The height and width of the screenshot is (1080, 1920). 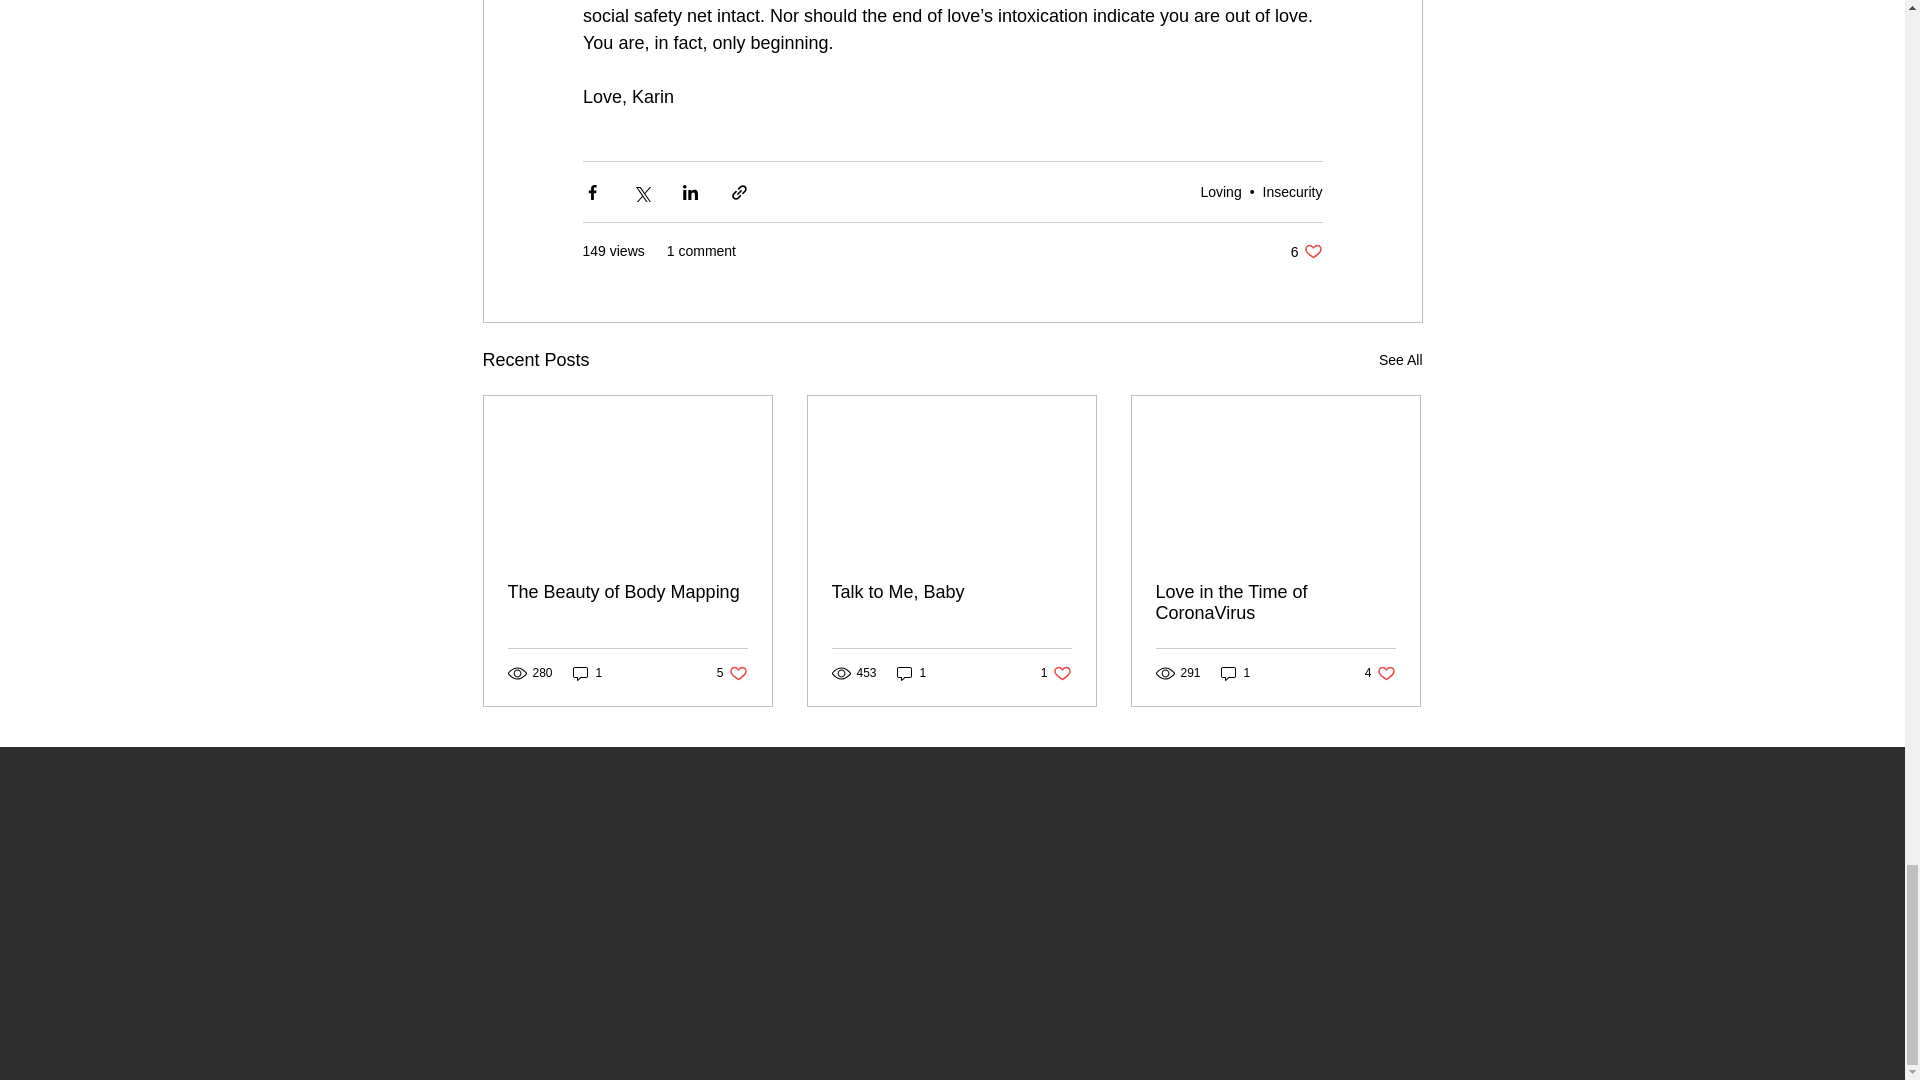 What do you see at coordinates (1400, 360) in the screenshot?
I see `The Beauty of Body Mapping` at bounding box center [1400, 360].